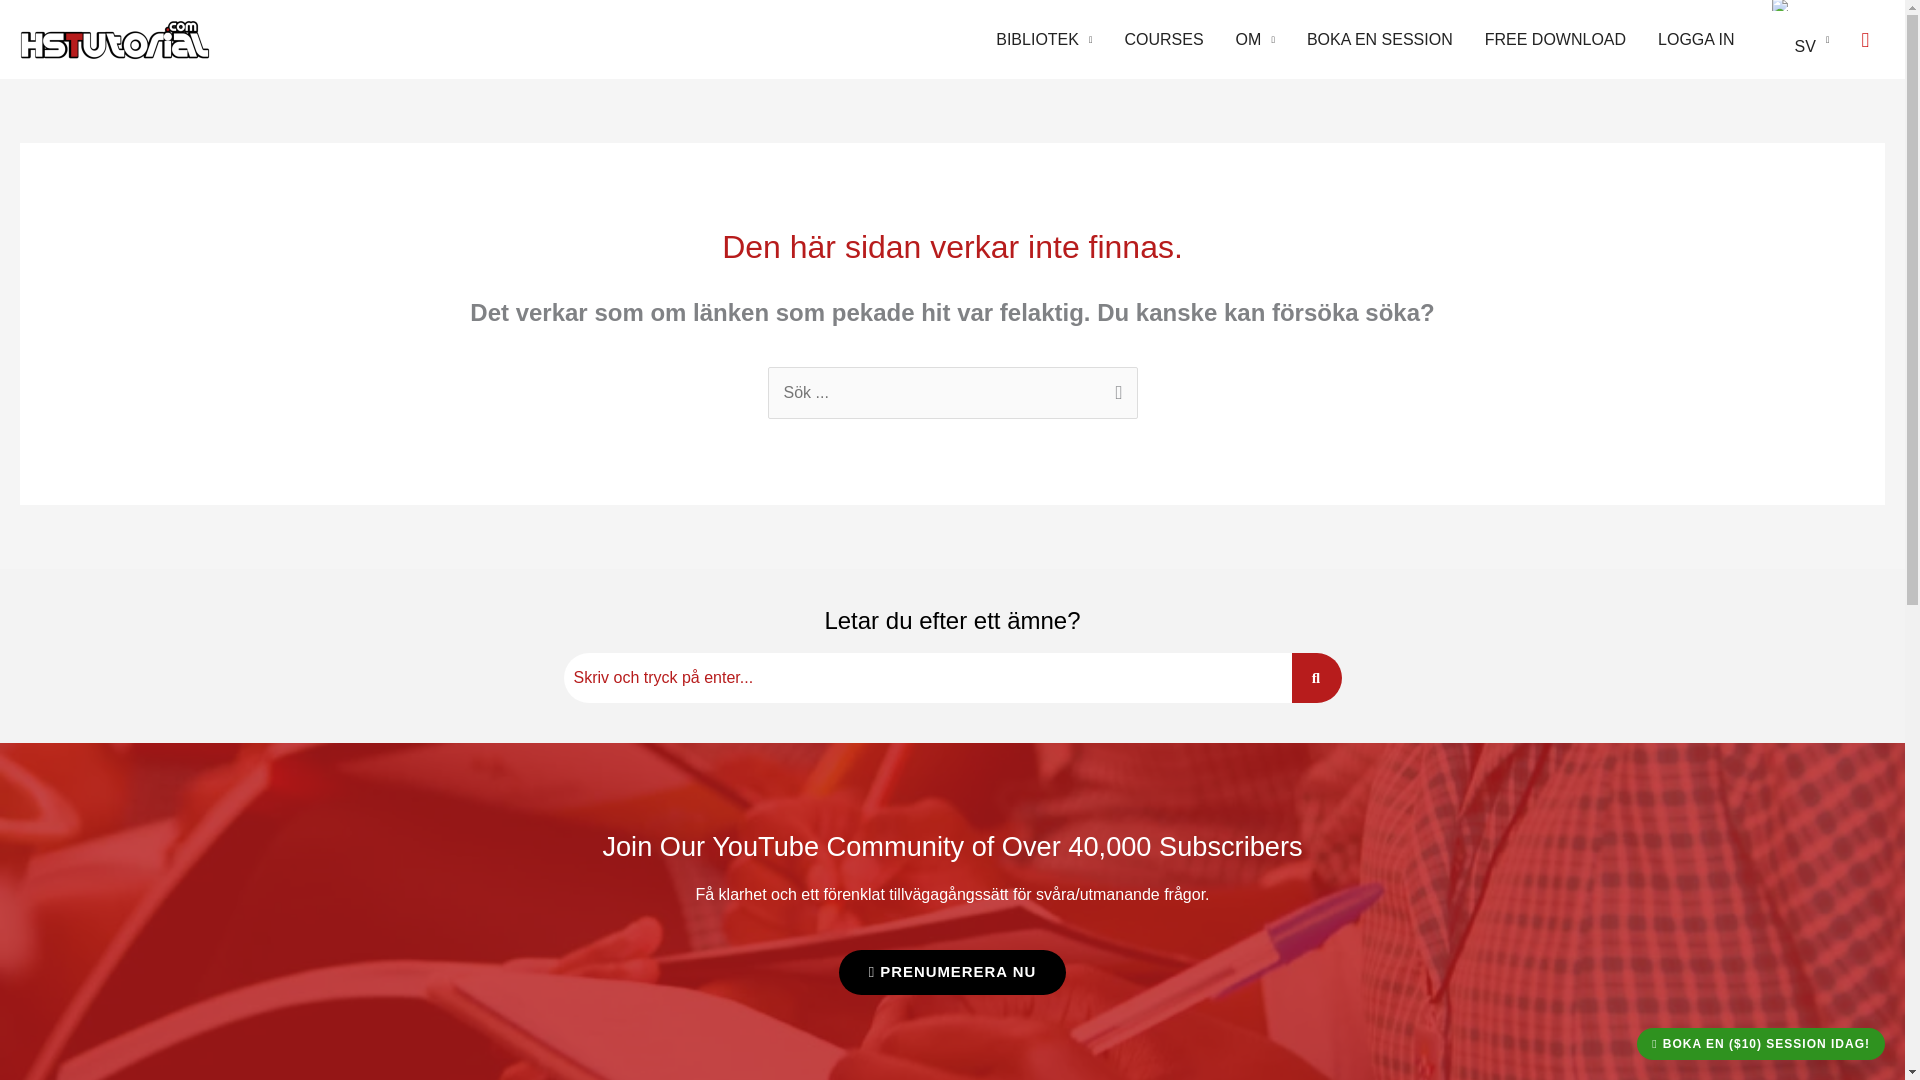 The height and width of the screenshot is (1080, 1920). What do you see at coordinates (1043, 39) in the screenshot?
I see `BIBLIOTEK` at bounding box center [1043, 39].